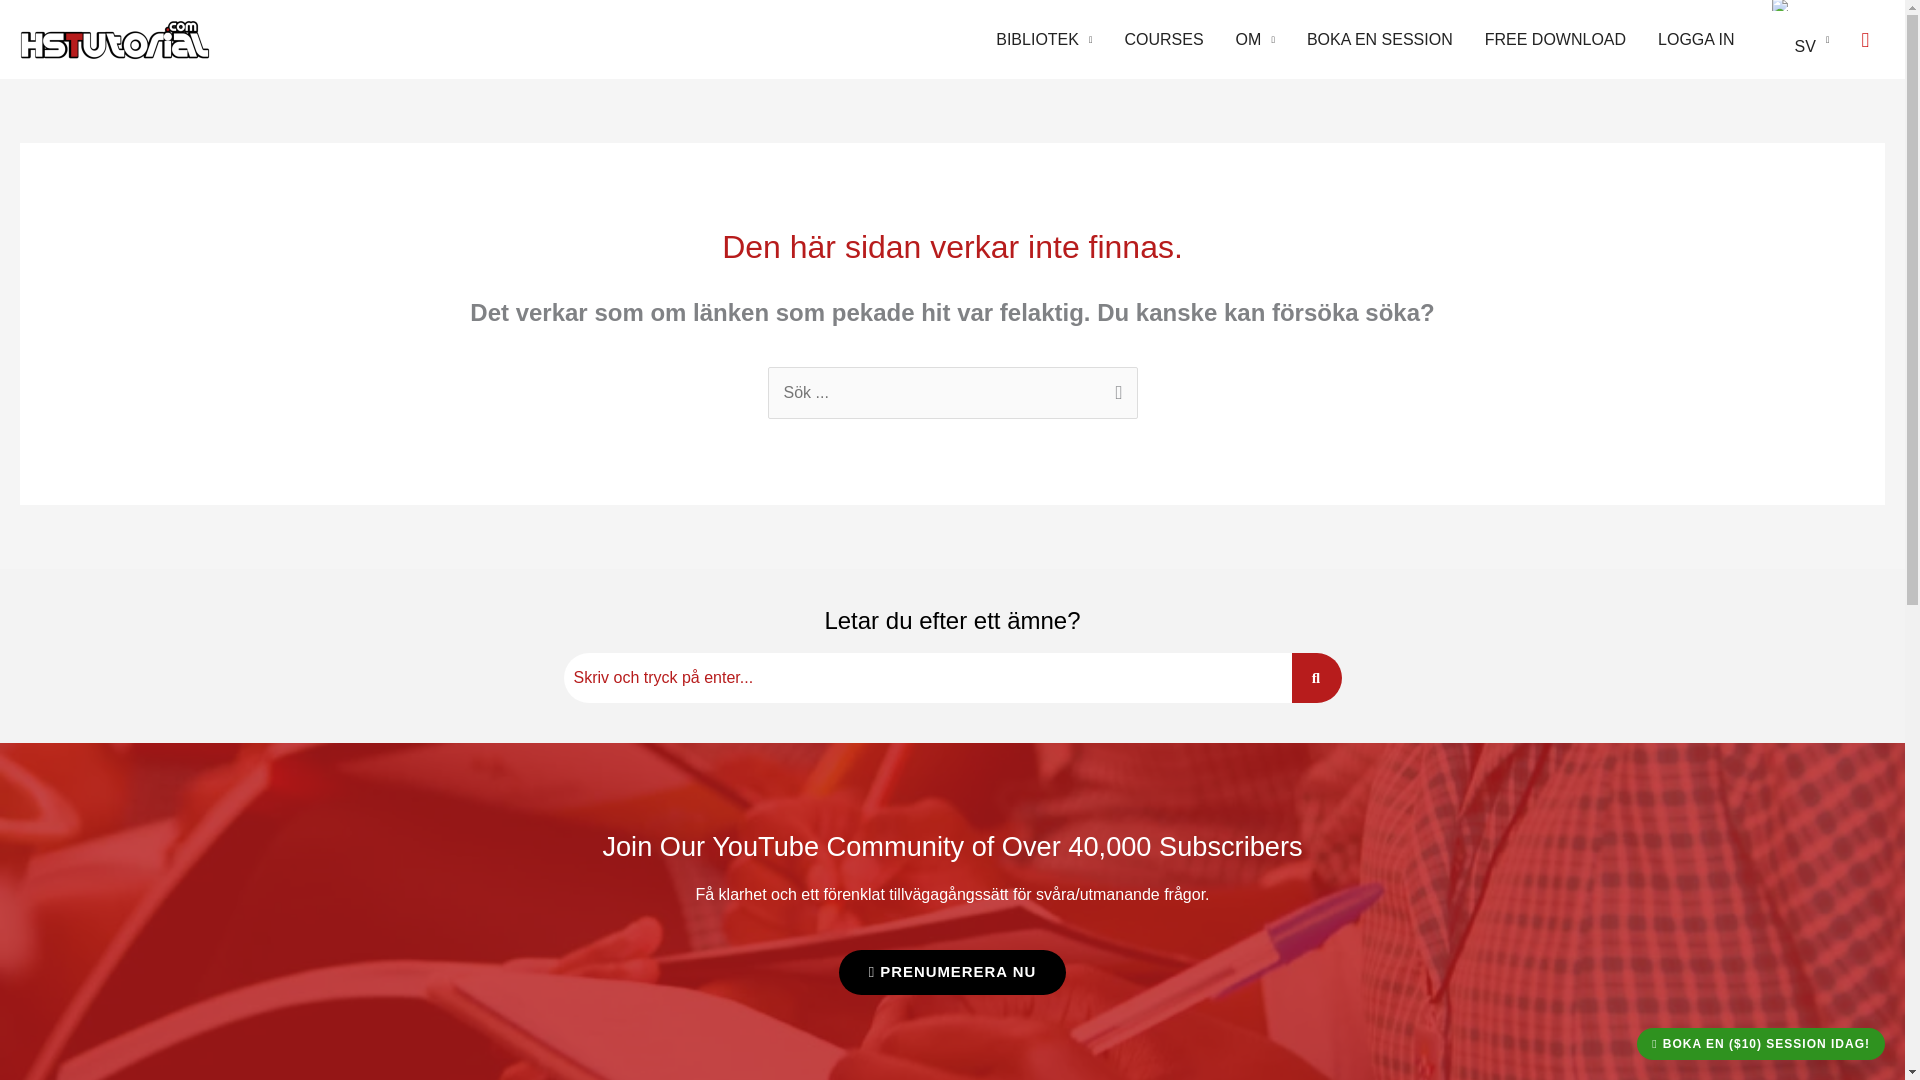 The height and width of the screenshot is (1080, 1920). What do you see at coordinates (1043, 39) in the screenshot?
I see `BIBLIOTEK` at bounding box center [1043, 39].